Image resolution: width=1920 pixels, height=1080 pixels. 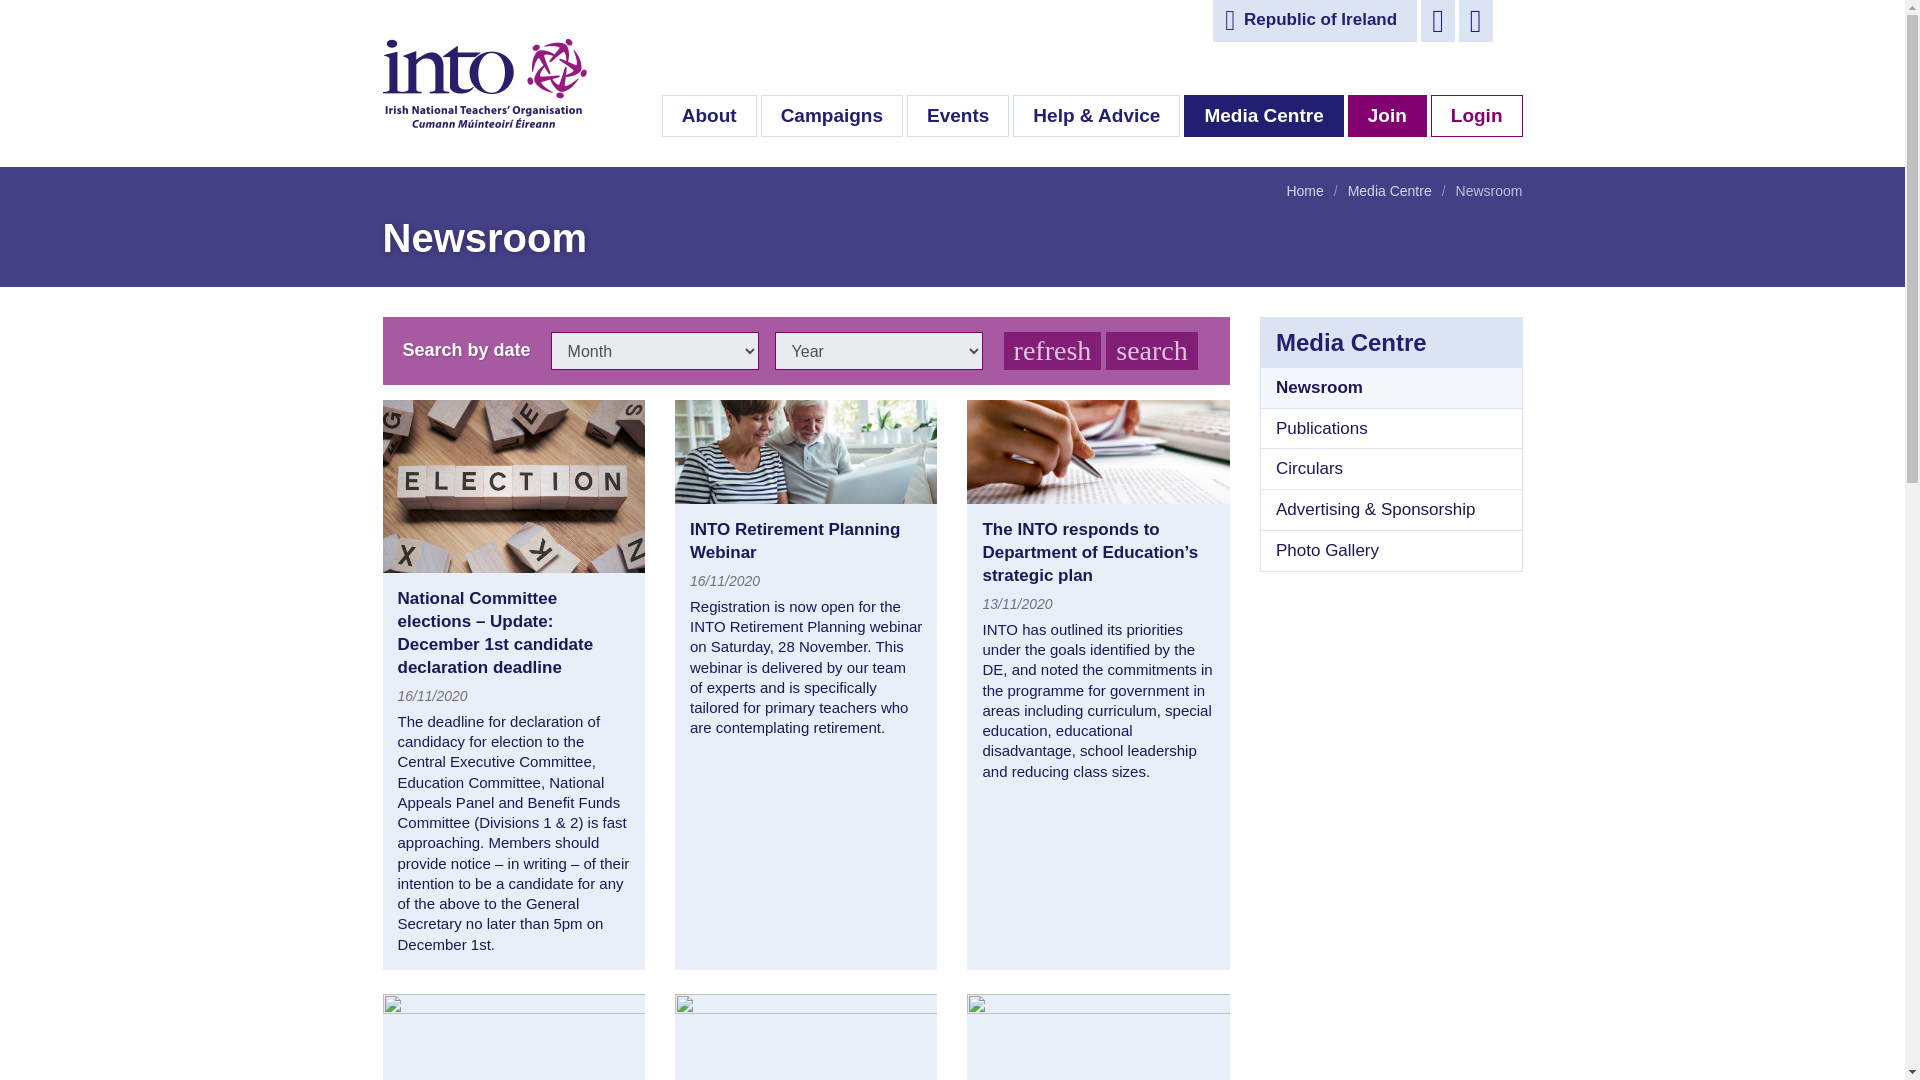 I want to click on Join, so click(x=1386, y=115).